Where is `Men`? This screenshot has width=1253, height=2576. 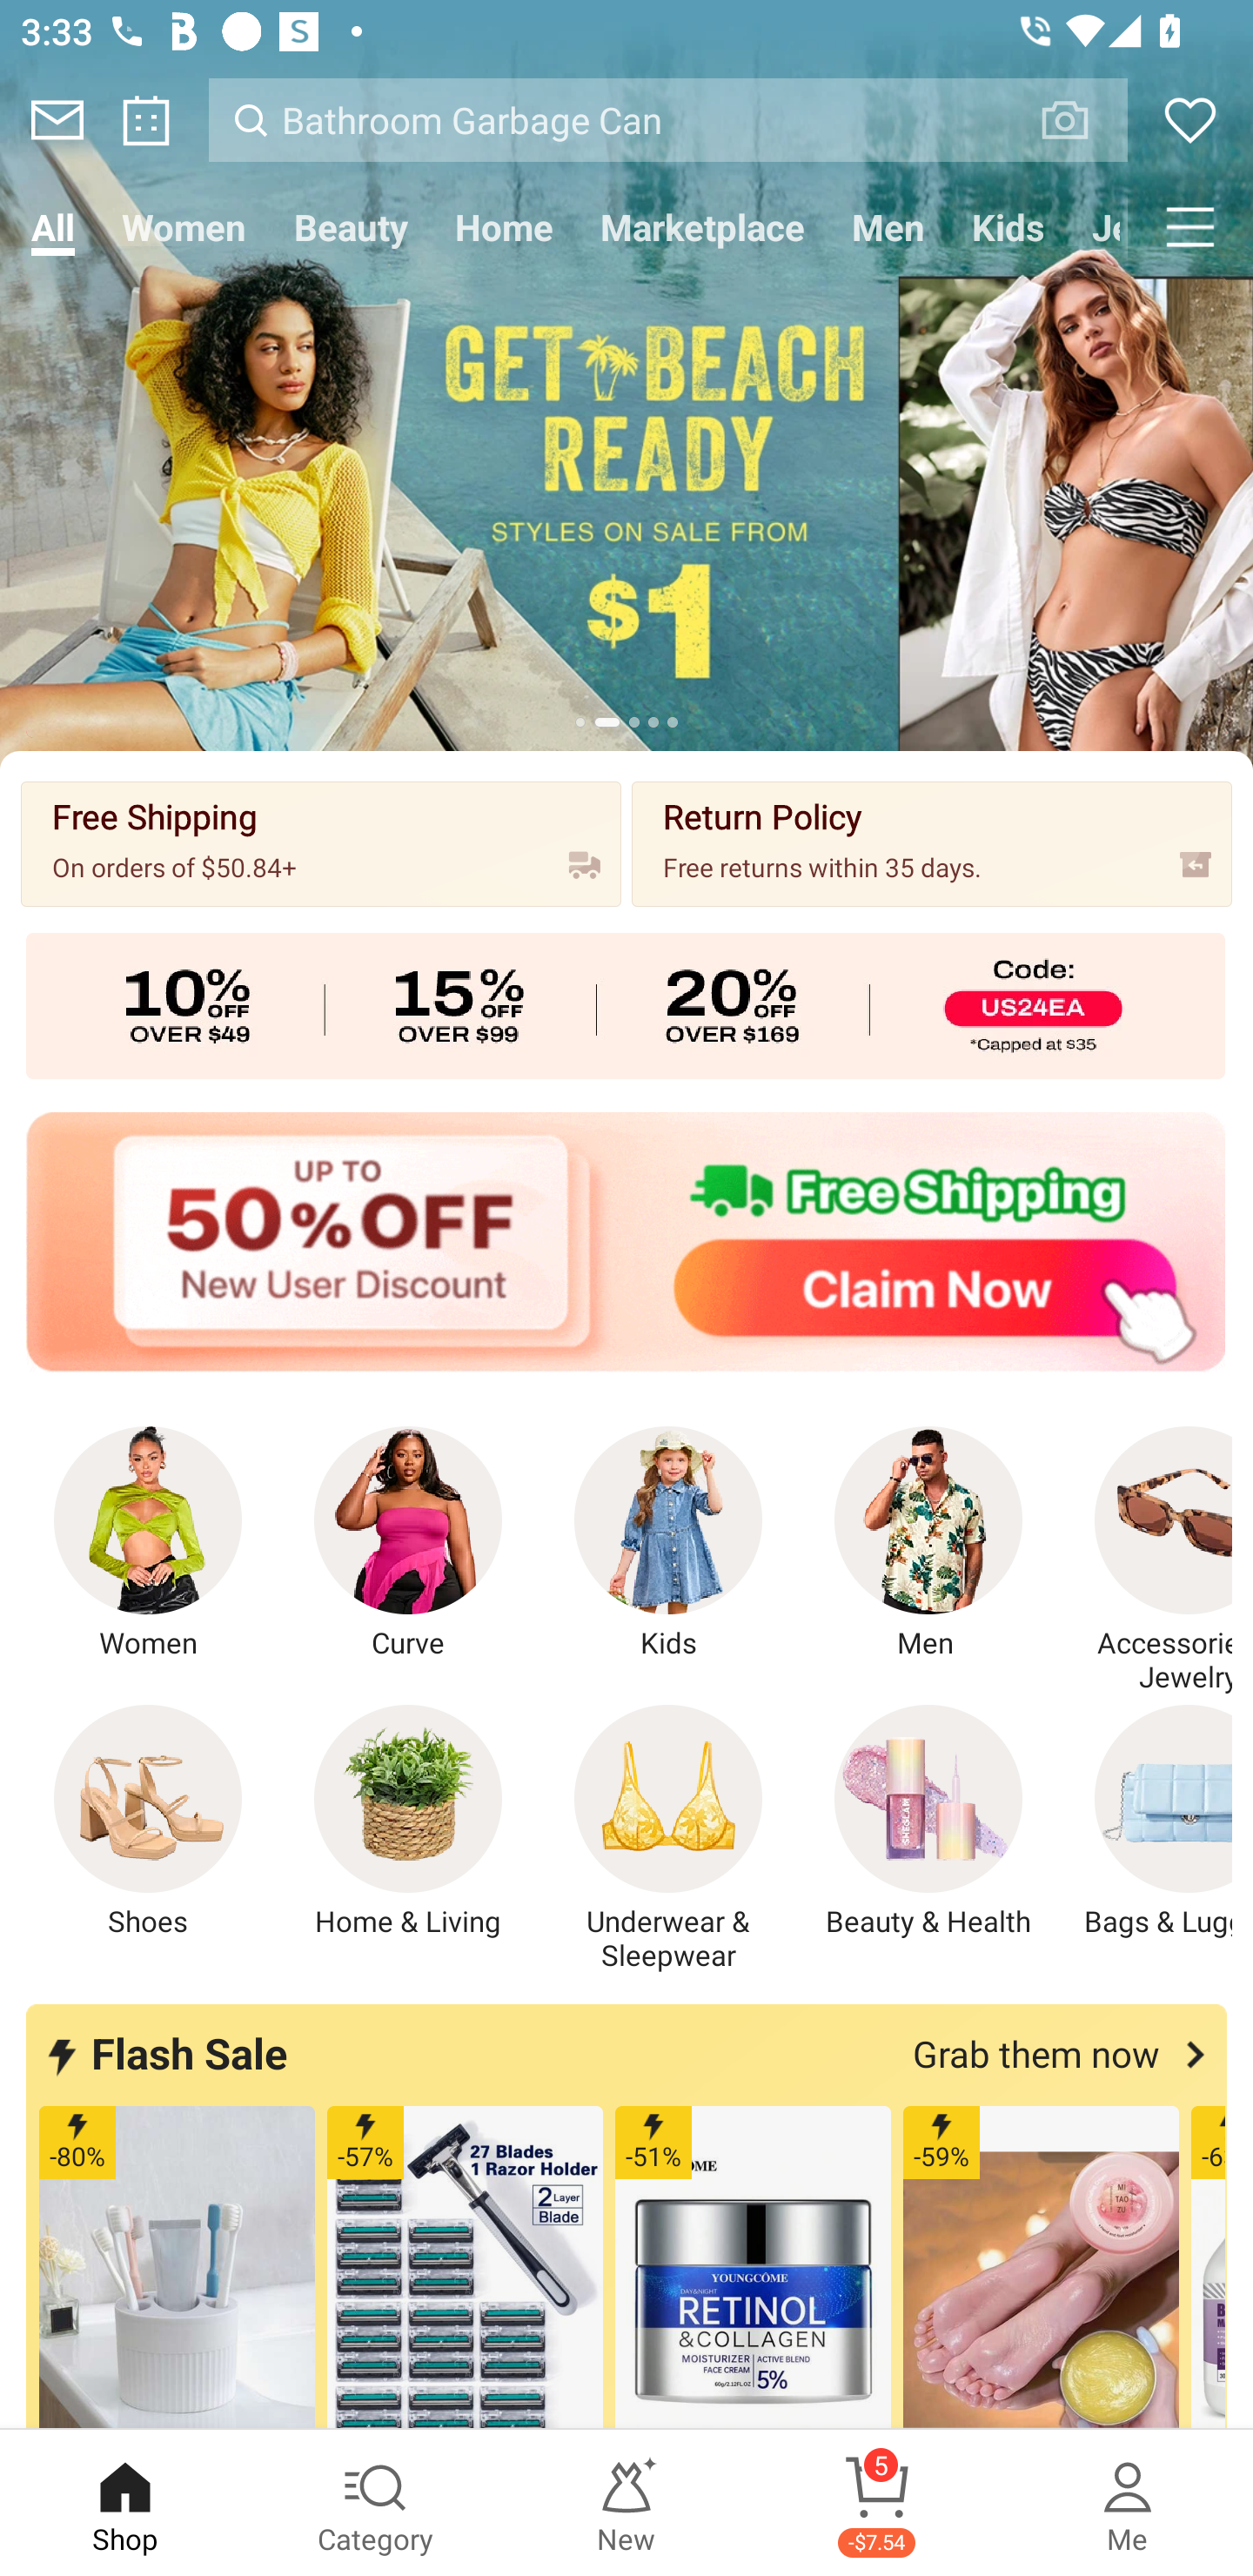
Men is located at coordinates (888, 226).